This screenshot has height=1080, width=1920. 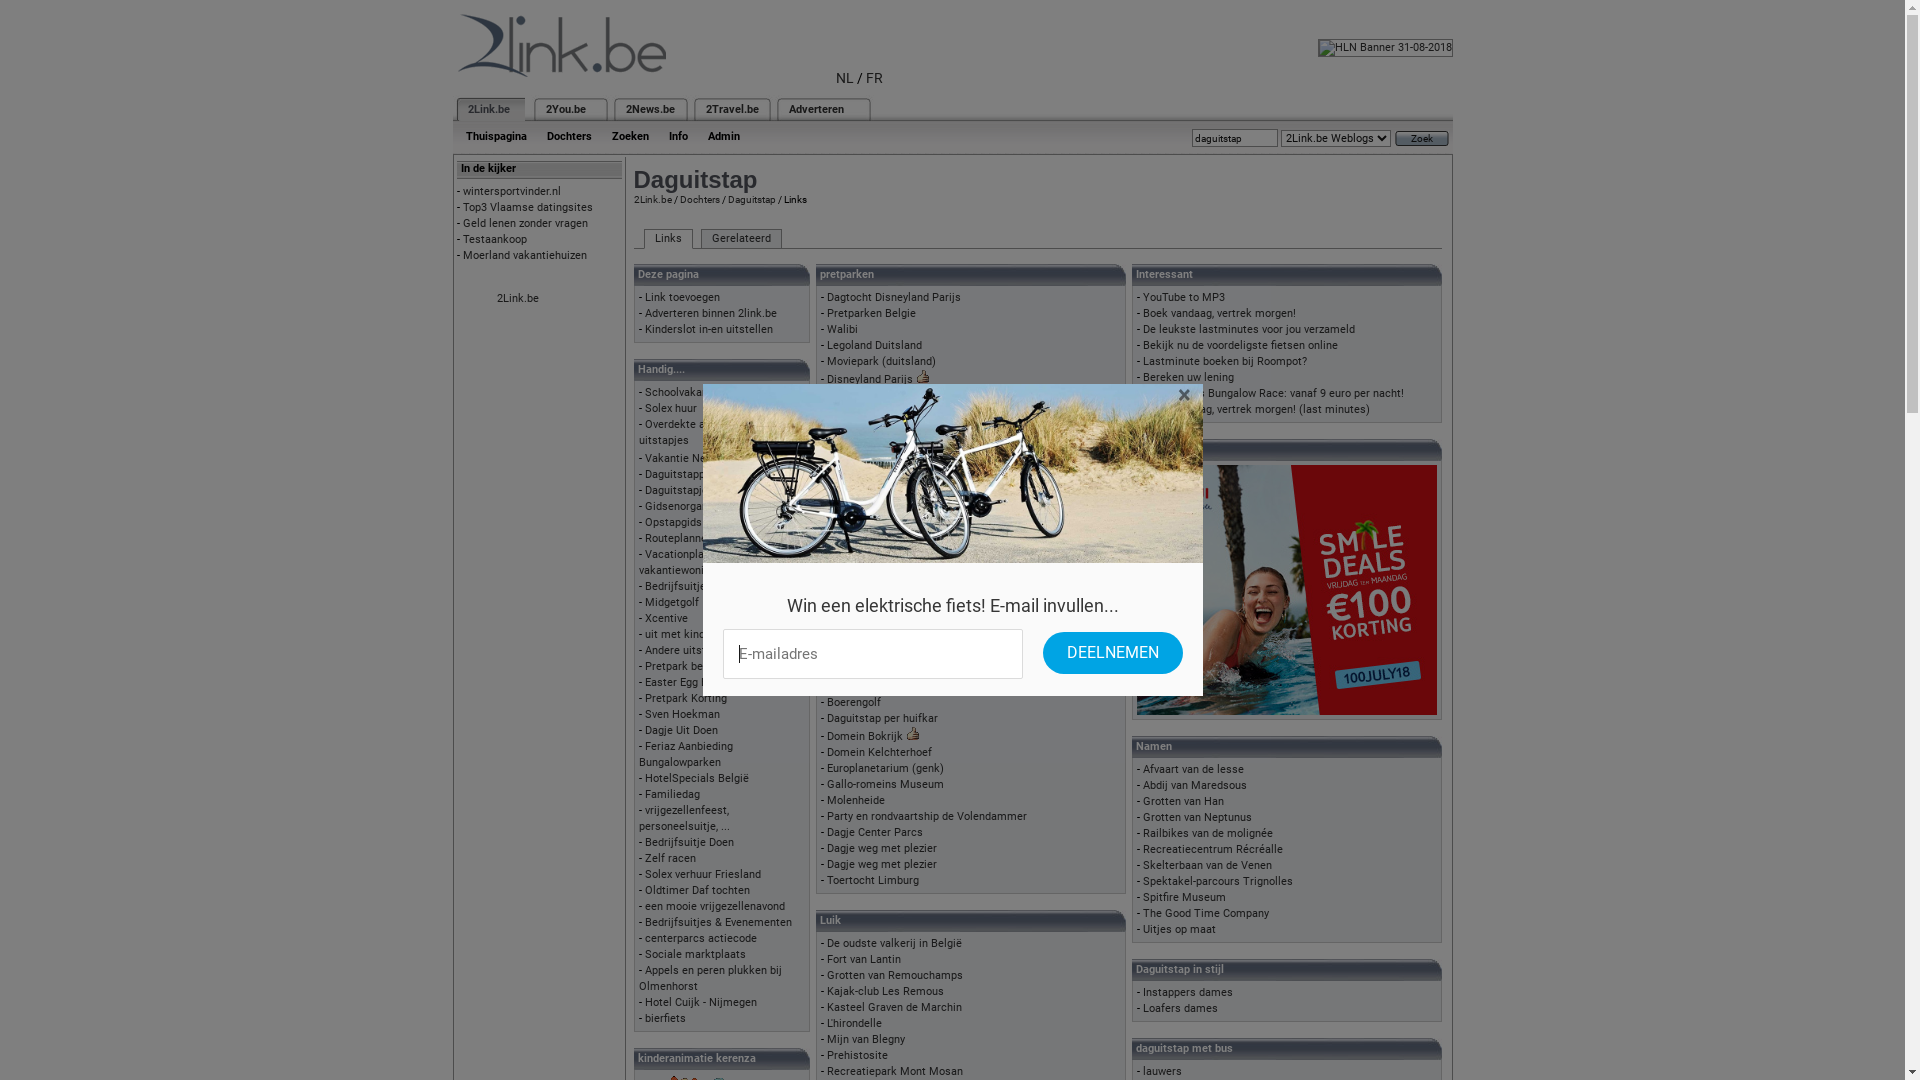 I want to click on Domein Kelchterhoef, so click(x=878, y=752).